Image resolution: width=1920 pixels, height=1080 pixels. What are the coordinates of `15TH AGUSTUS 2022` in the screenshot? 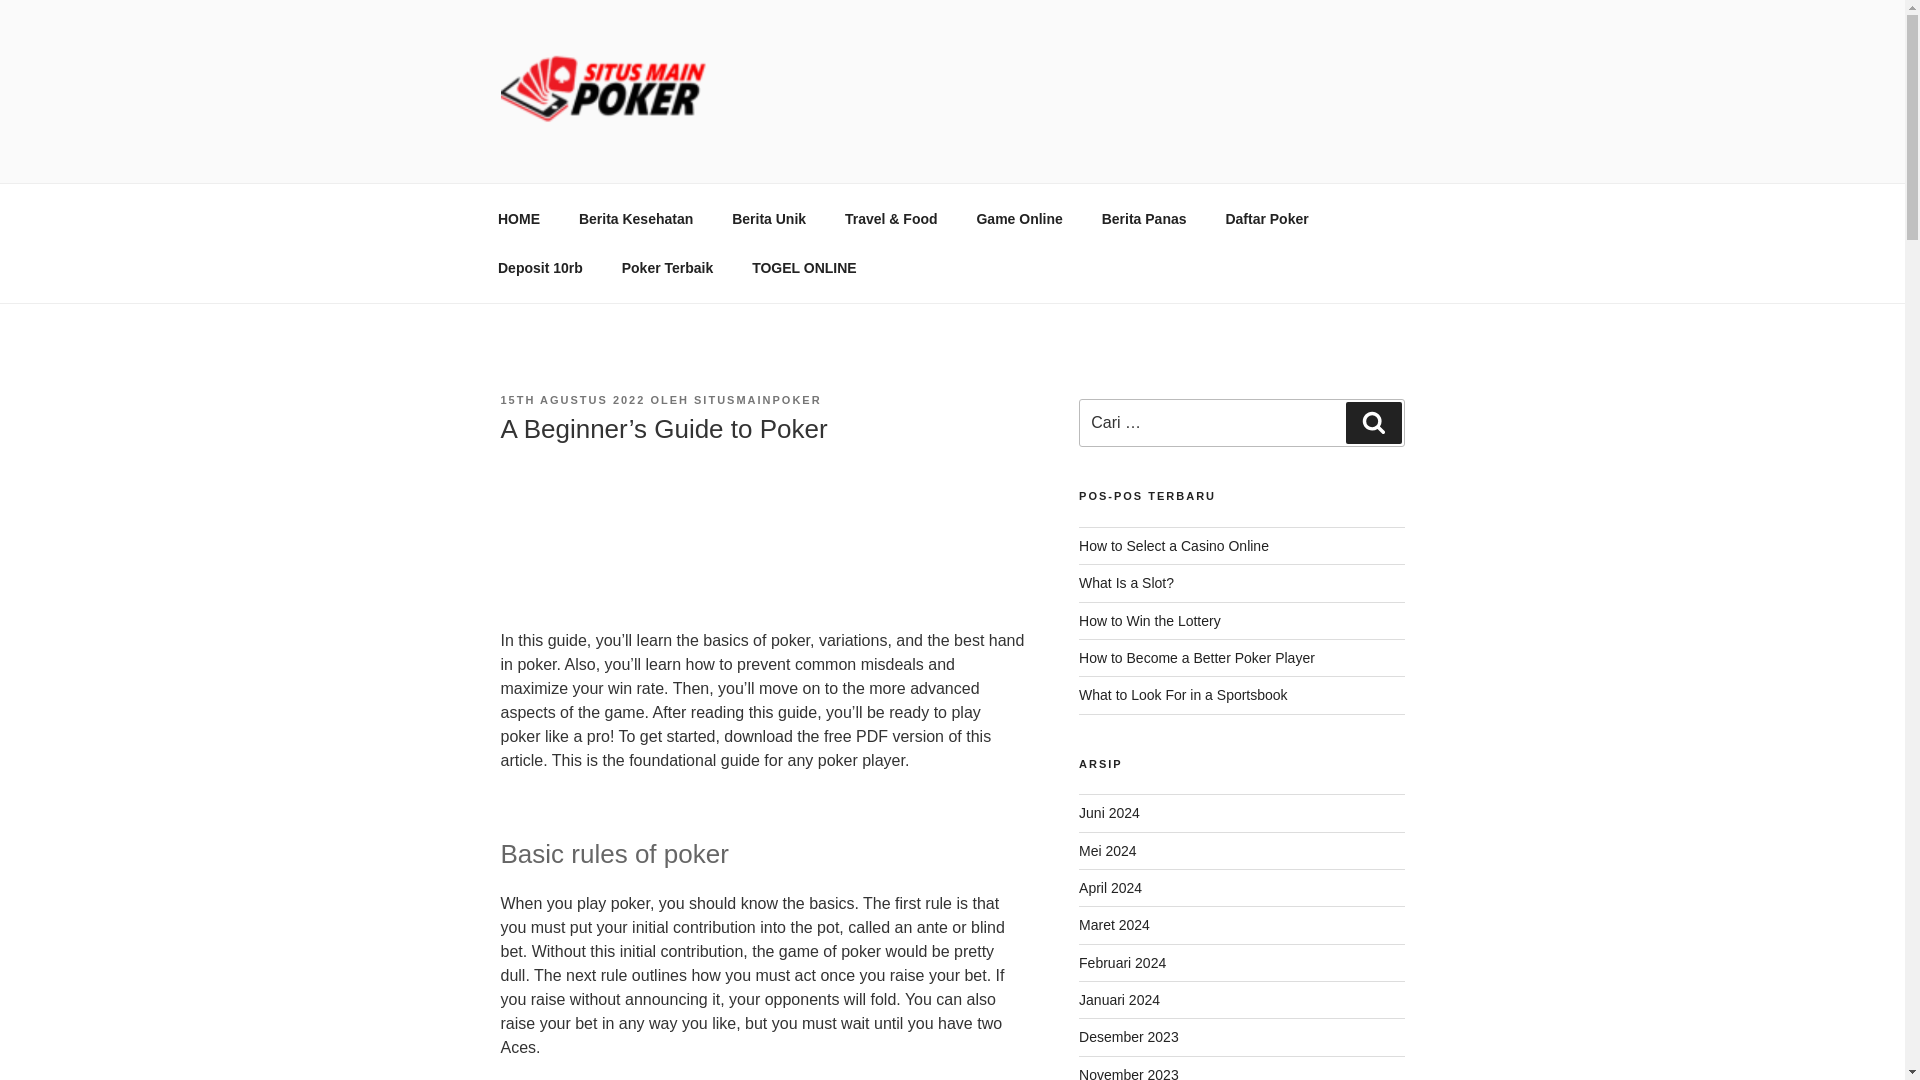 It's located at (572, 400).